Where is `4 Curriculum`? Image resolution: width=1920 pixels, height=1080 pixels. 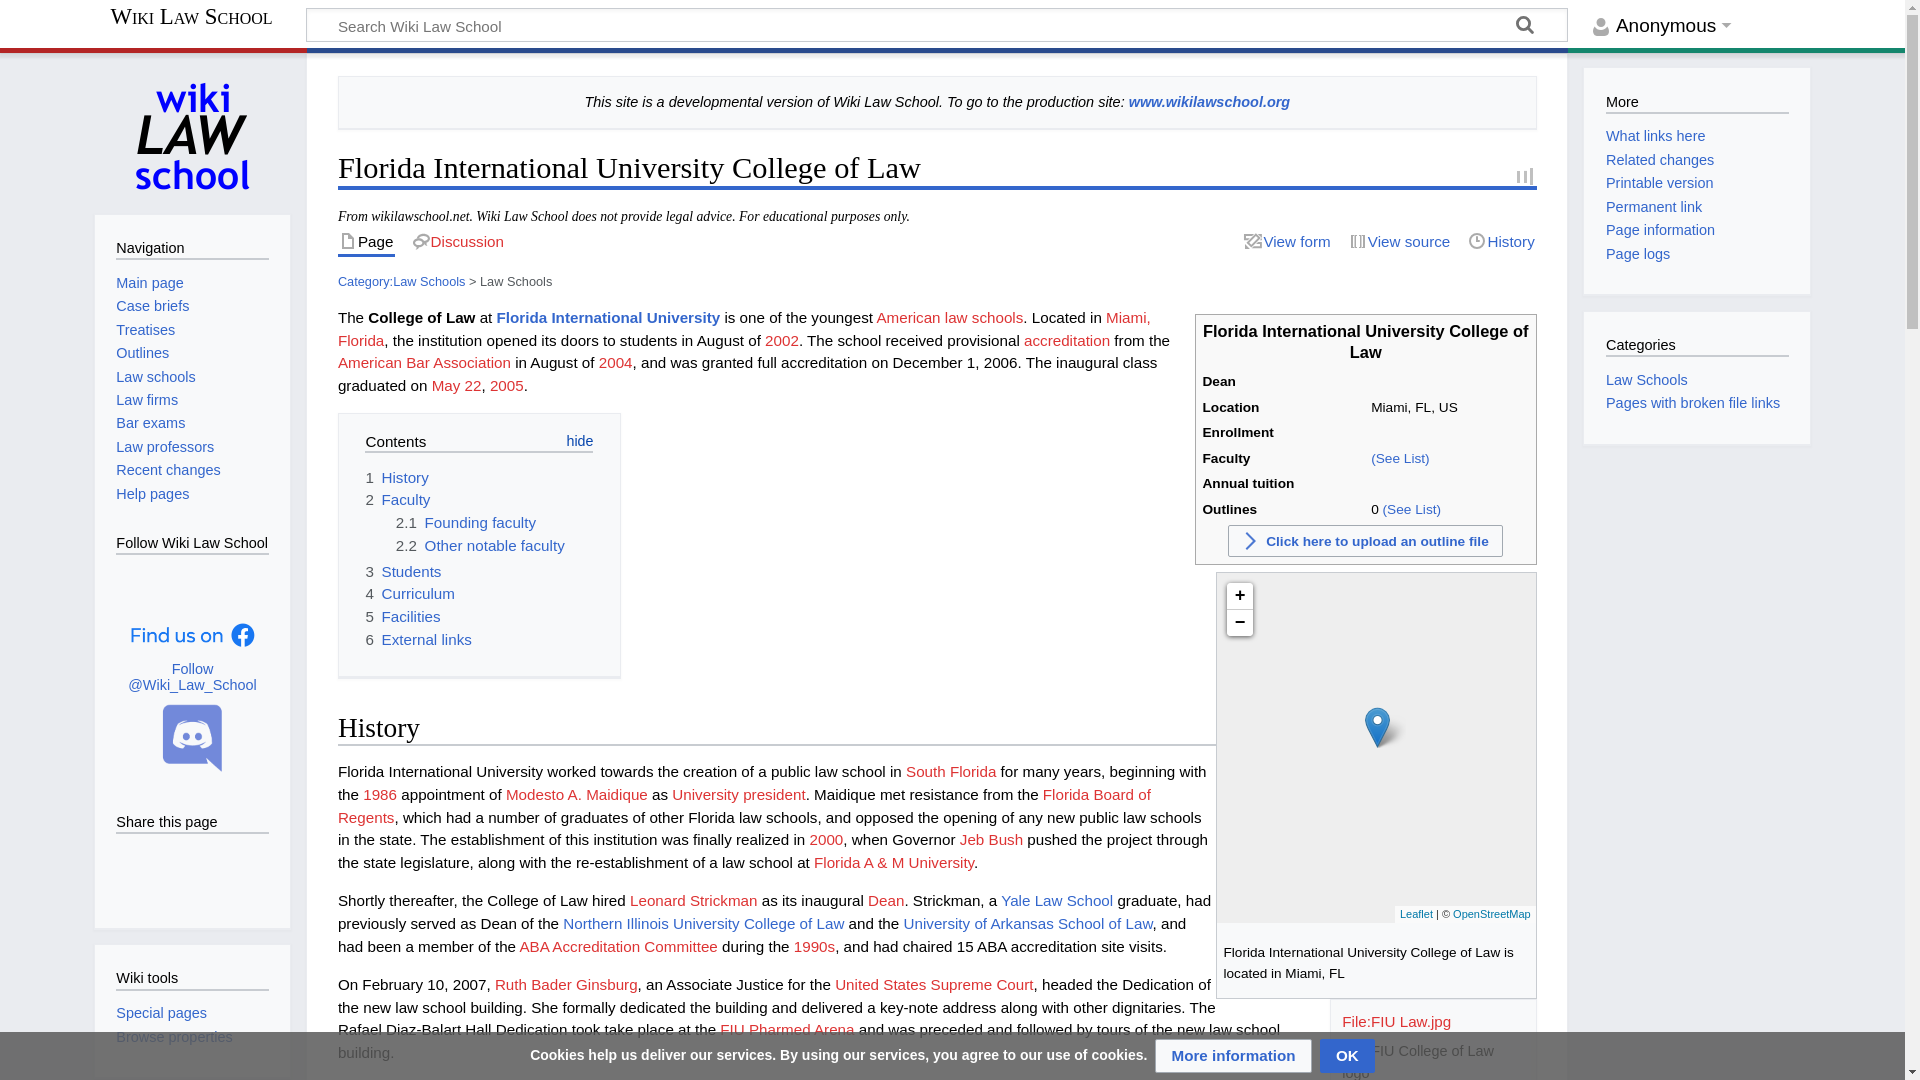
4 Curriculum is located at coordinates (408, 593).